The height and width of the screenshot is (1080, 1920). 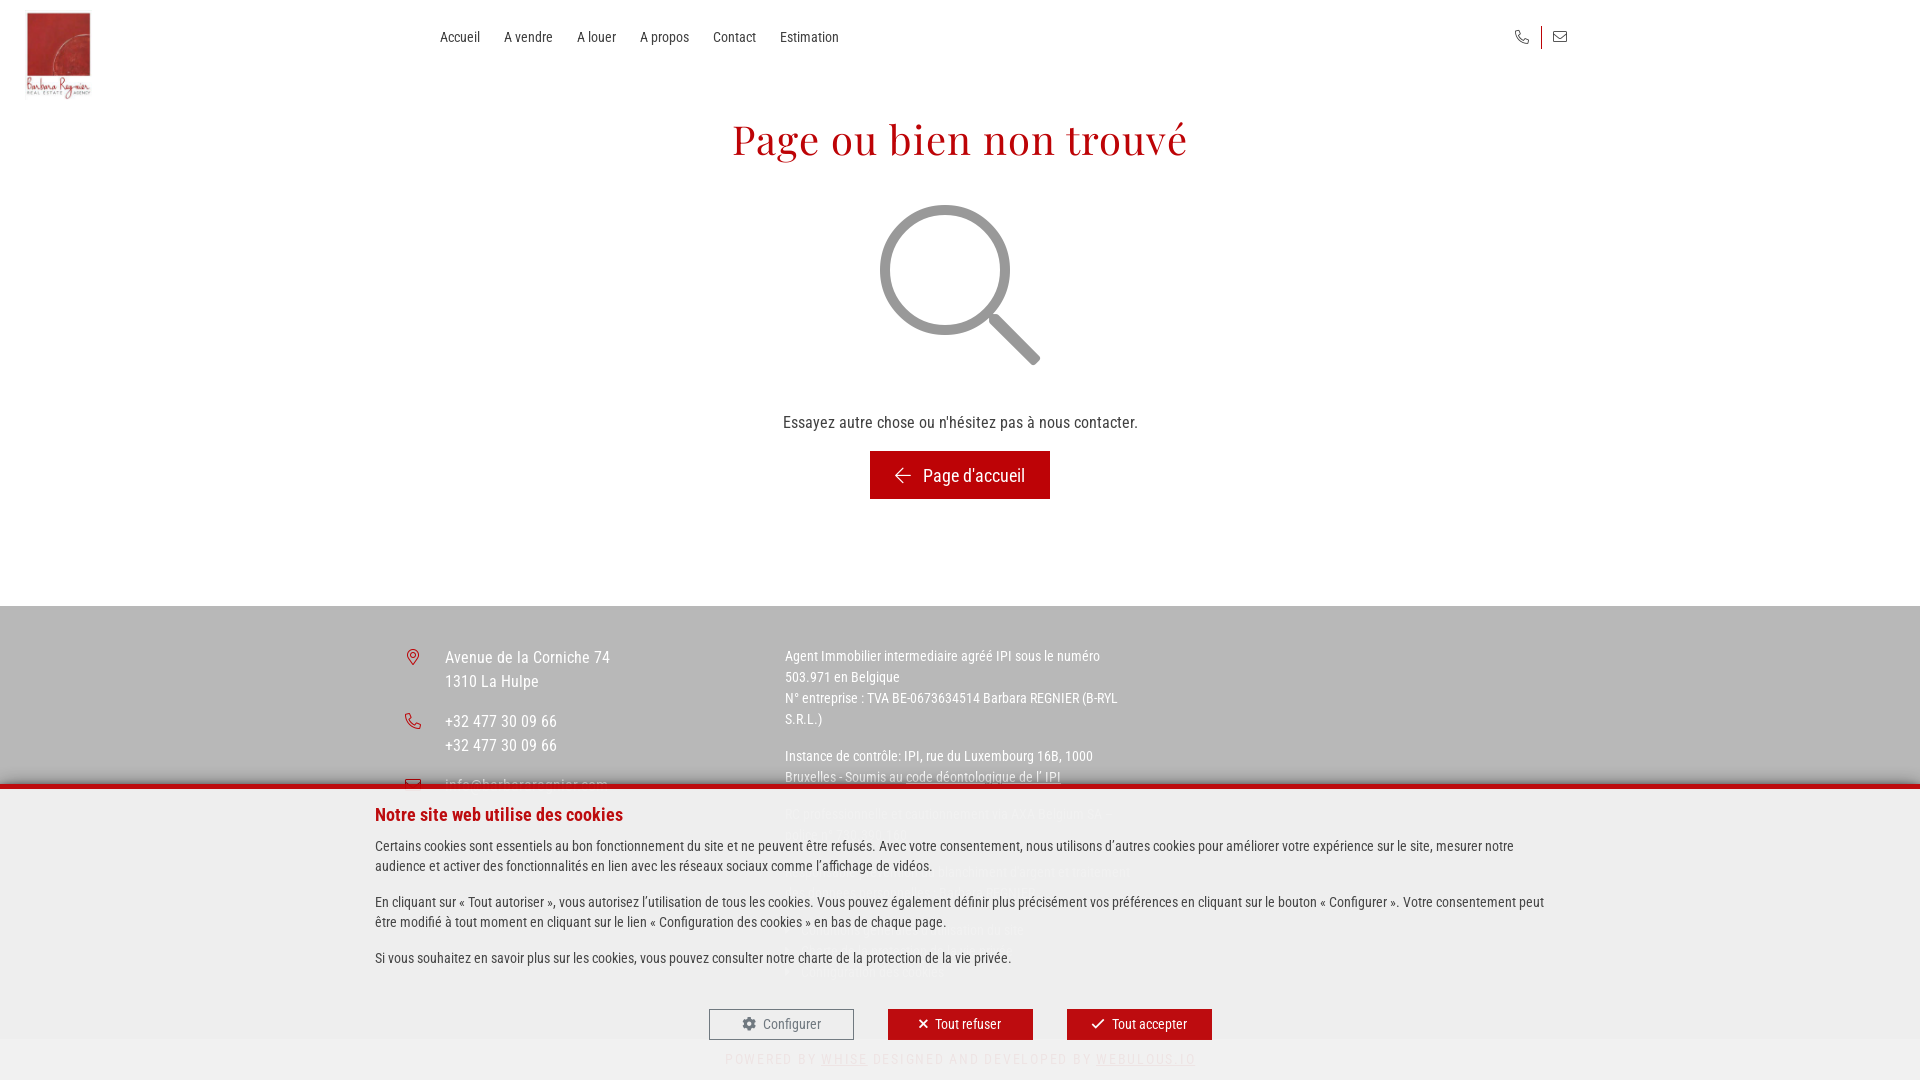 What do you see at coordinates (780, 1024) in the screenshot?
I see `Configurer` at bounding box center [780, 1024].